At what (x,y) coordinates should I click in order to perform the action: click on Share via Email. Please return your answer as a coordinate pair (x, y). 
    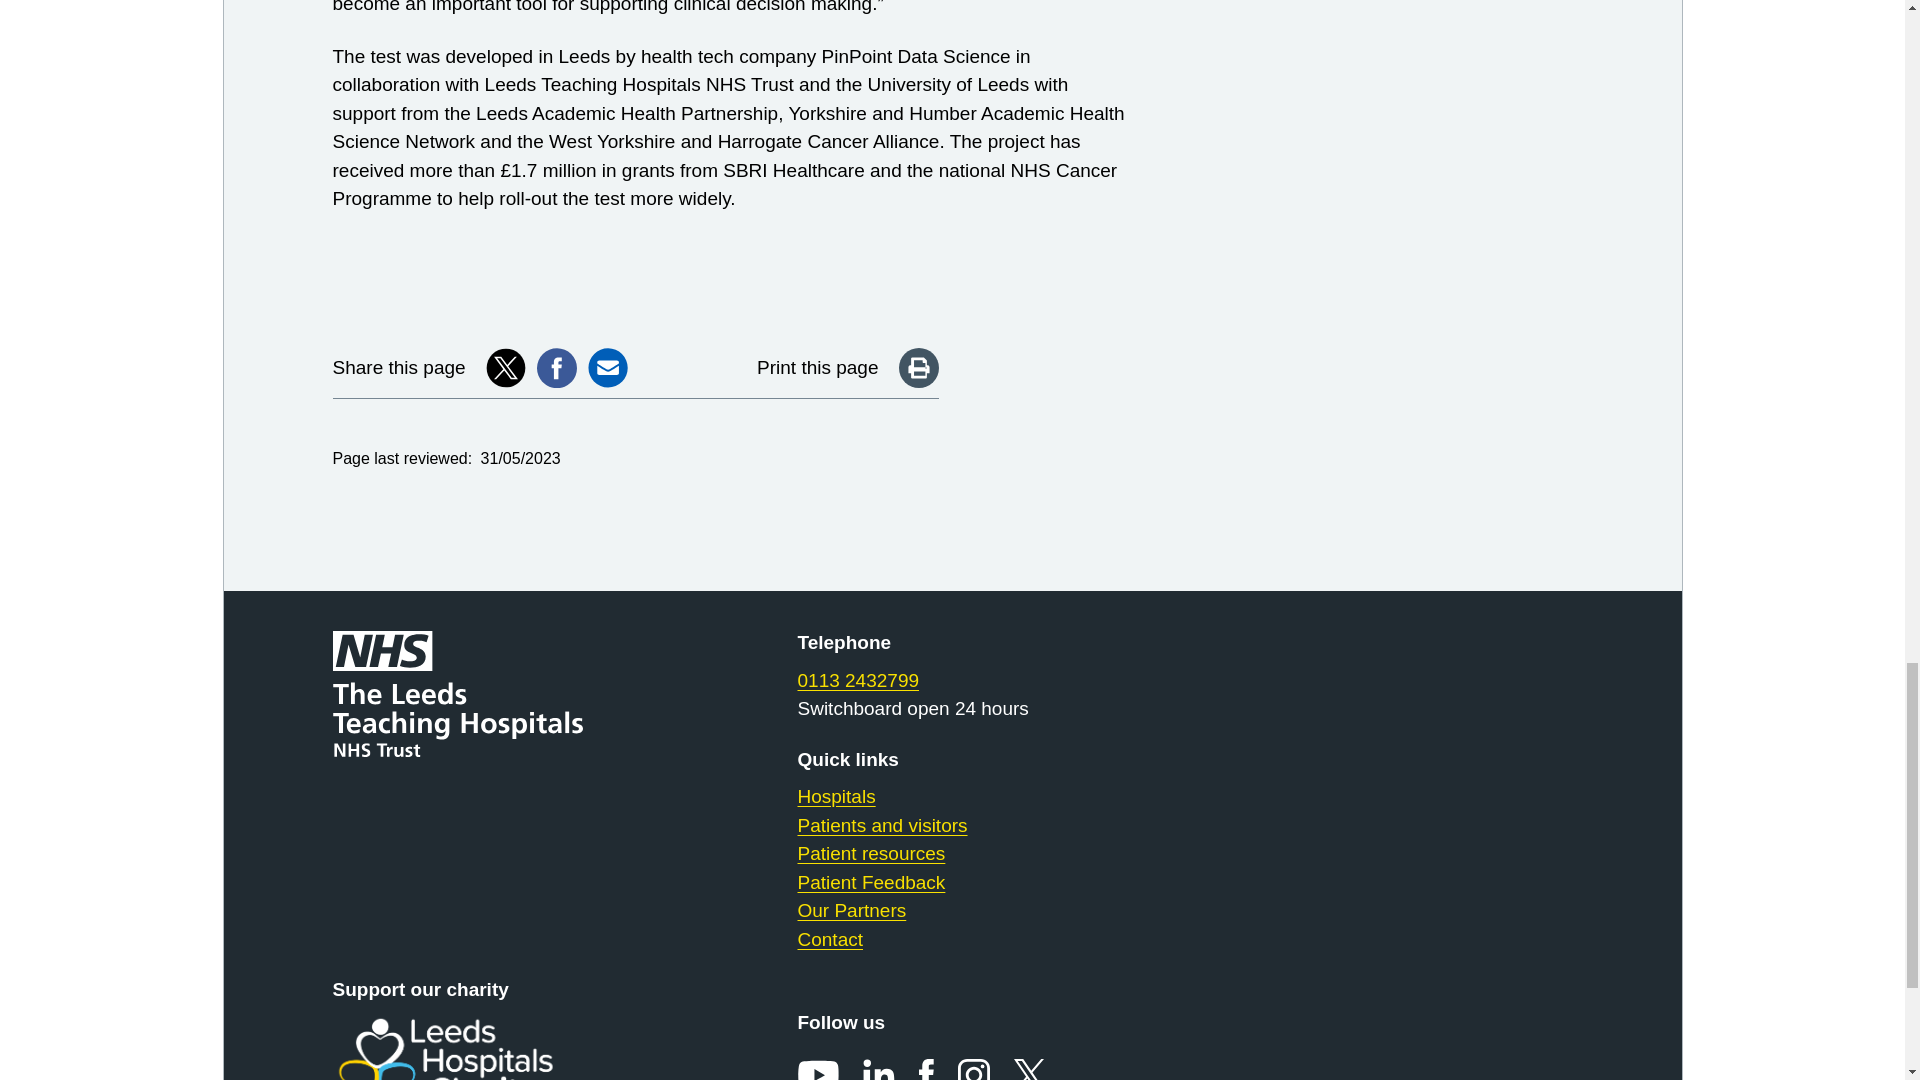
    Looking at the image, I should click on (607, 367).